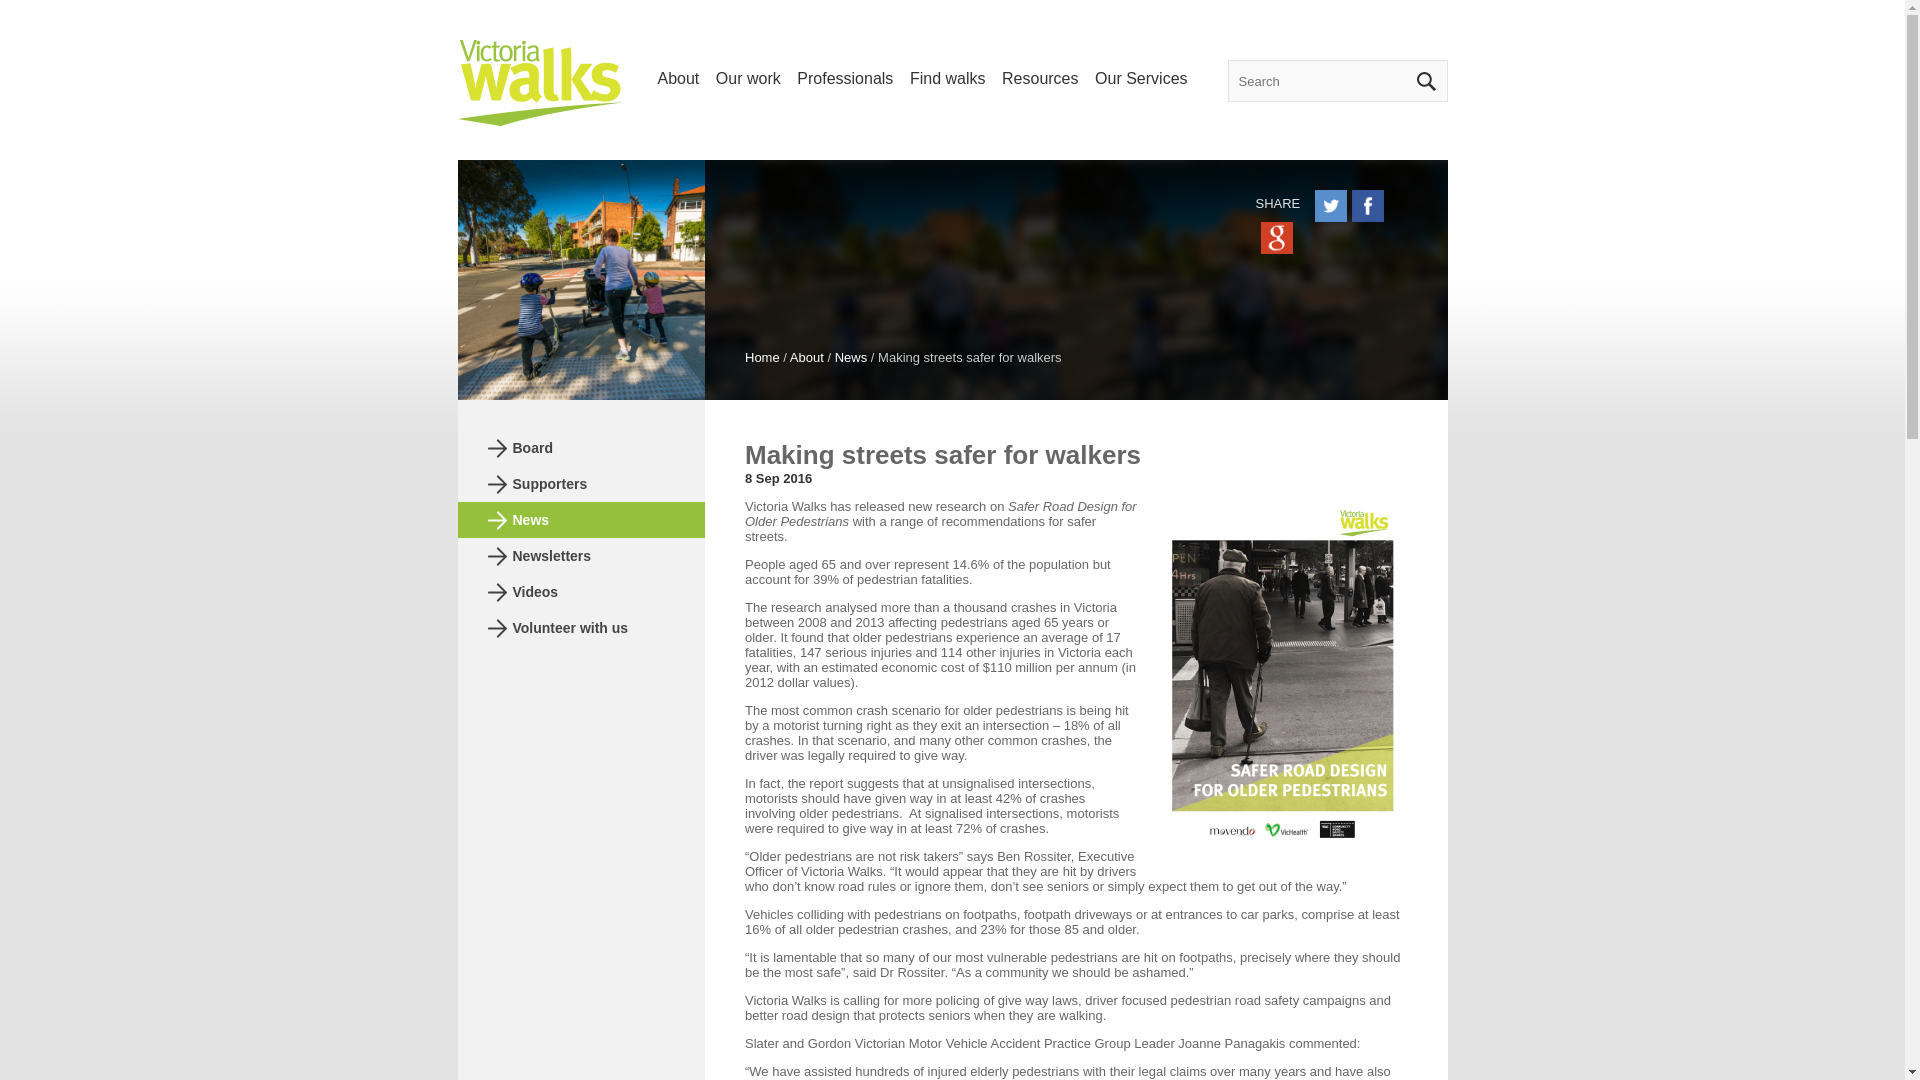 Image resolution: width=1920 pixels, height=1080 pixels. What do you see at coordinates (1140, 78) in the screenshot?
I see `Our Services` at bounding box center [1140, 78].